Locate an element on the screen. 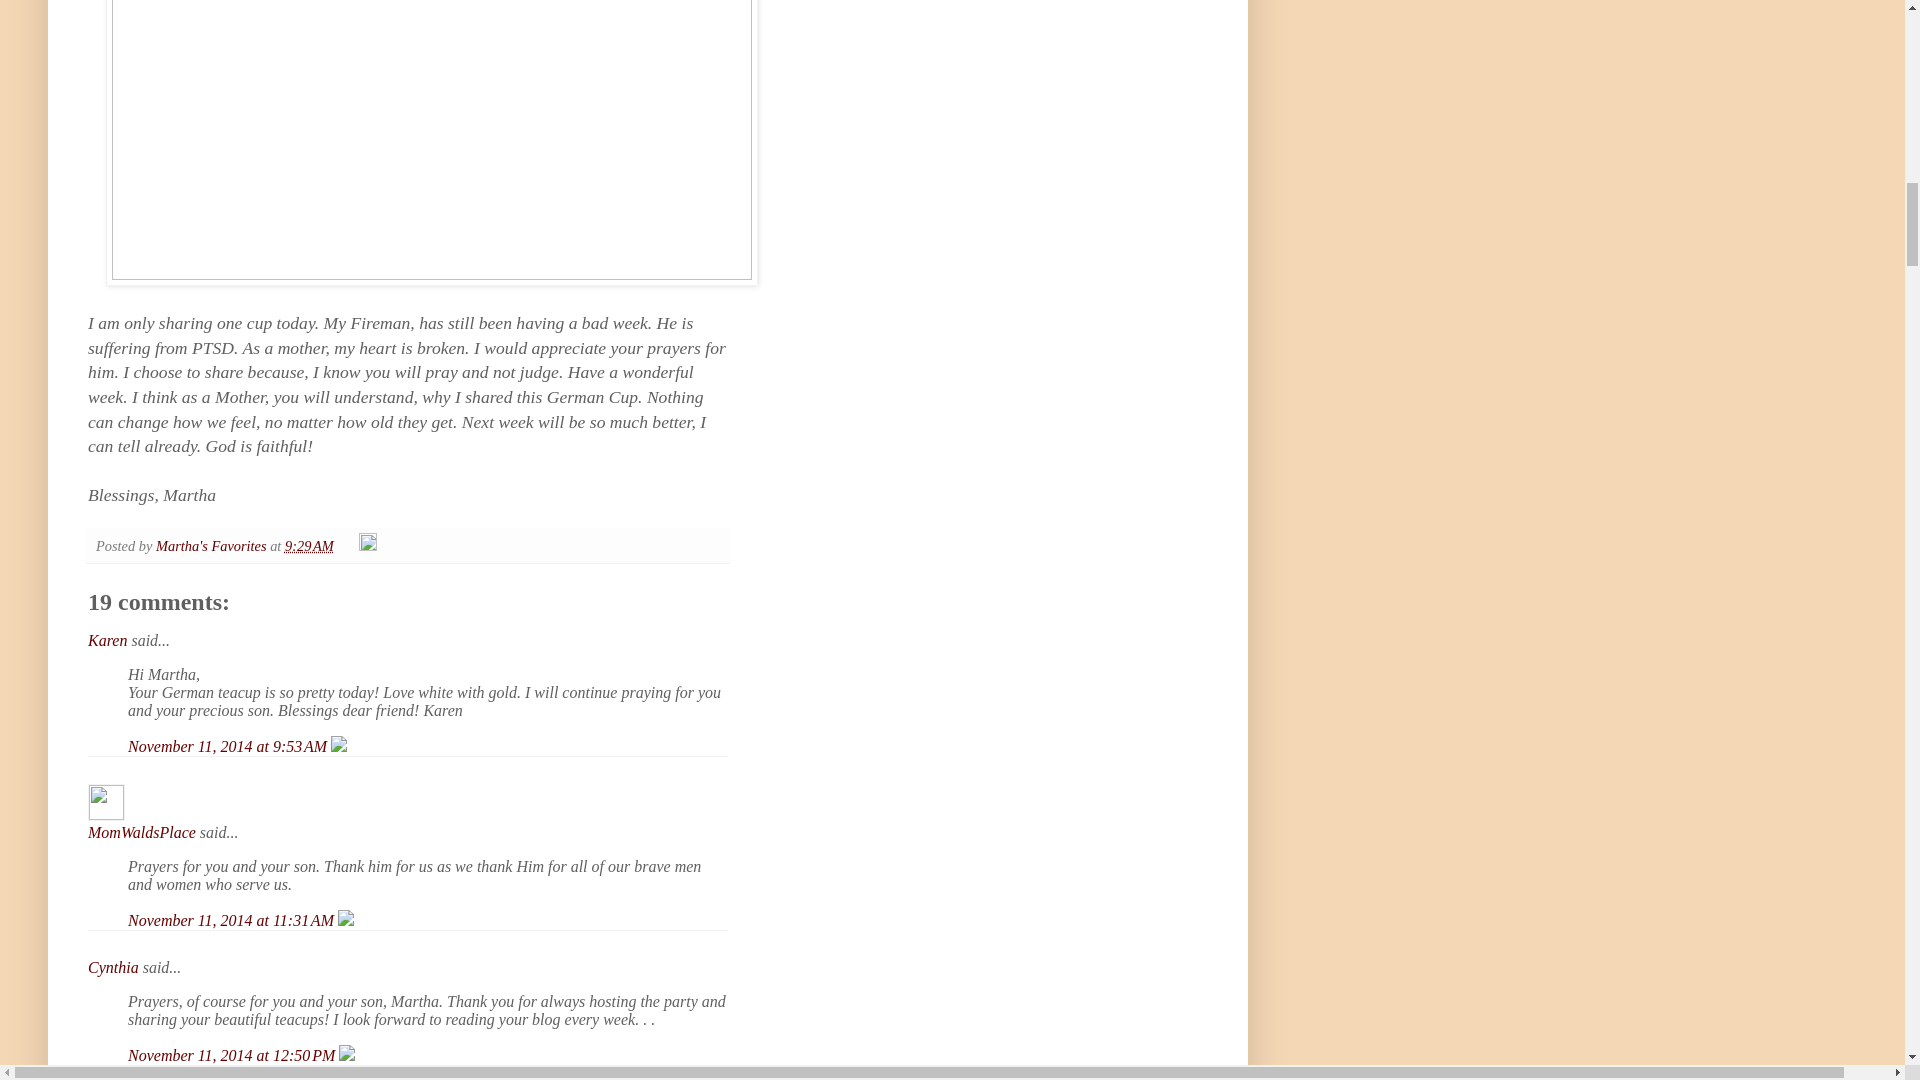 This screenshot has width=1920, height=1080. permanent link is located at coordinates (309, 546).